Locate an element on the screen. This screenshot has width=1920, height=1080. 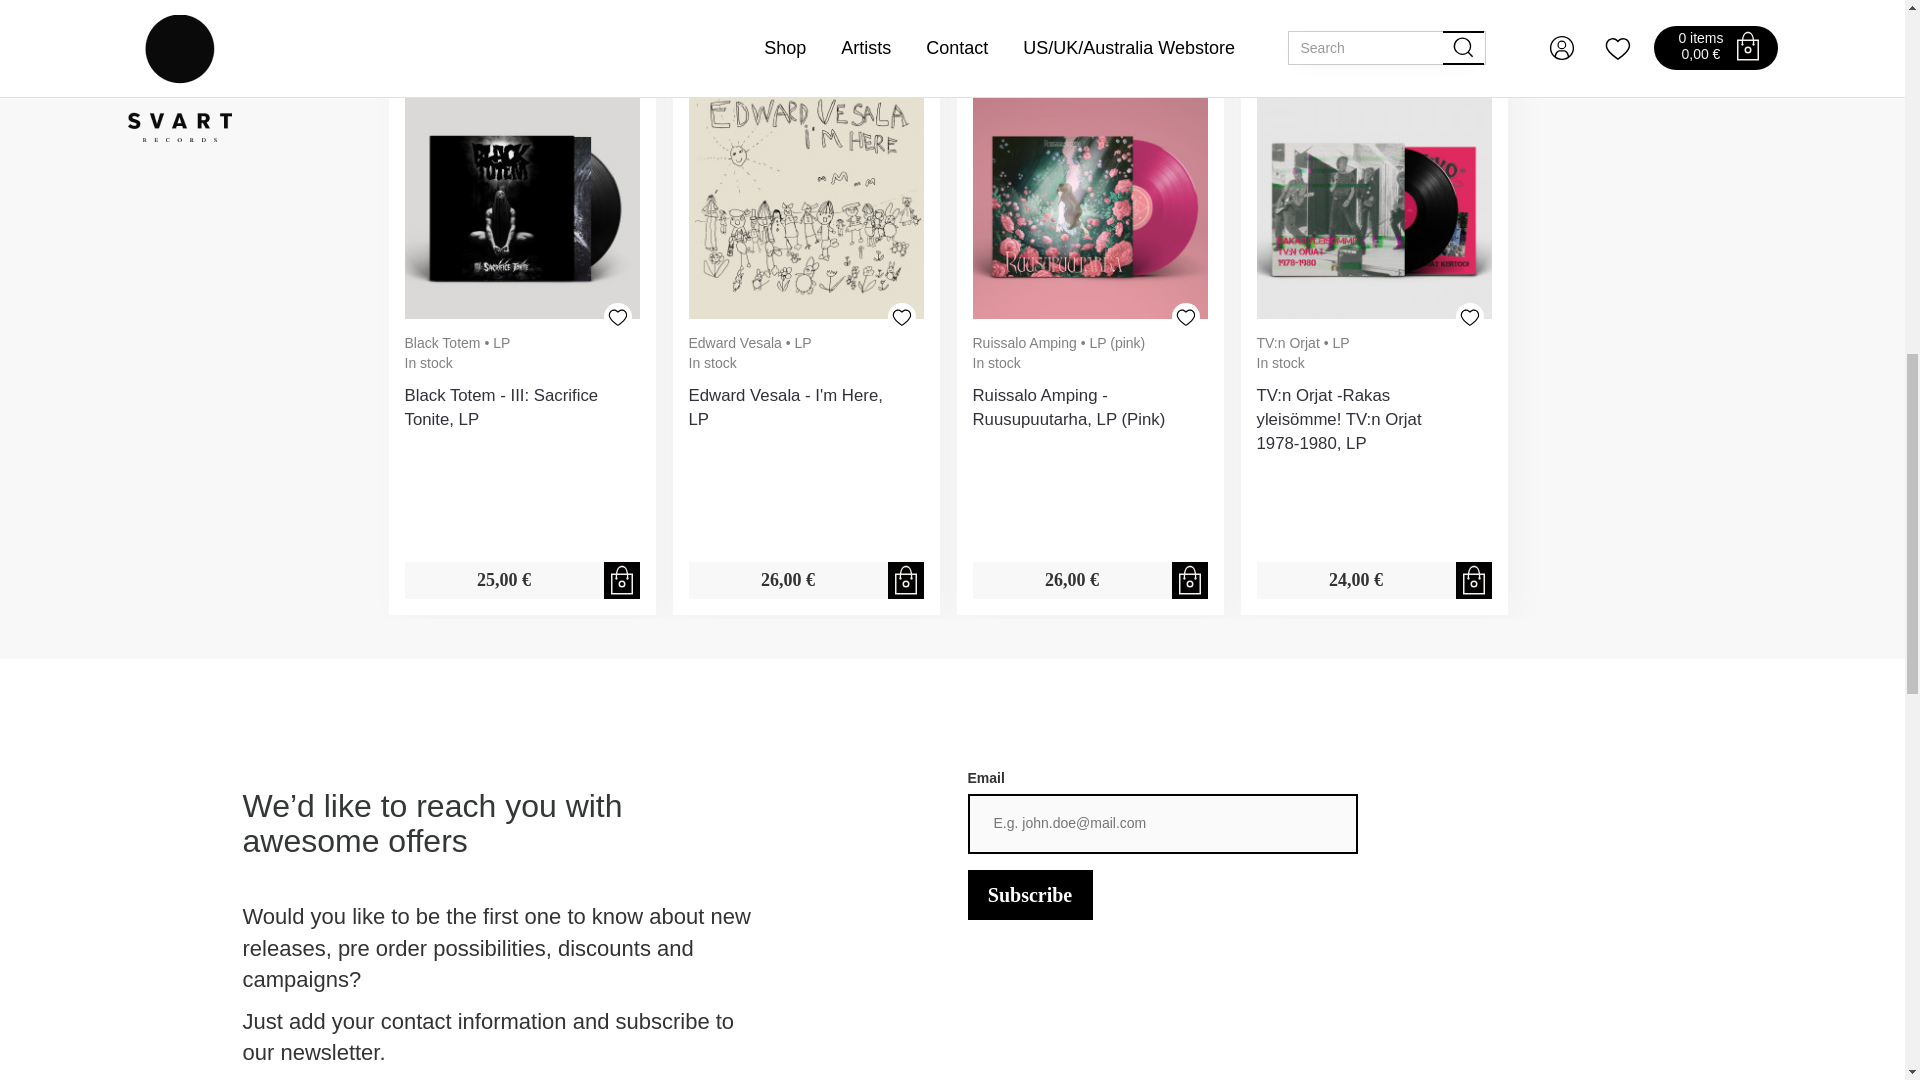
cart is located at coordinates (1473, 580).